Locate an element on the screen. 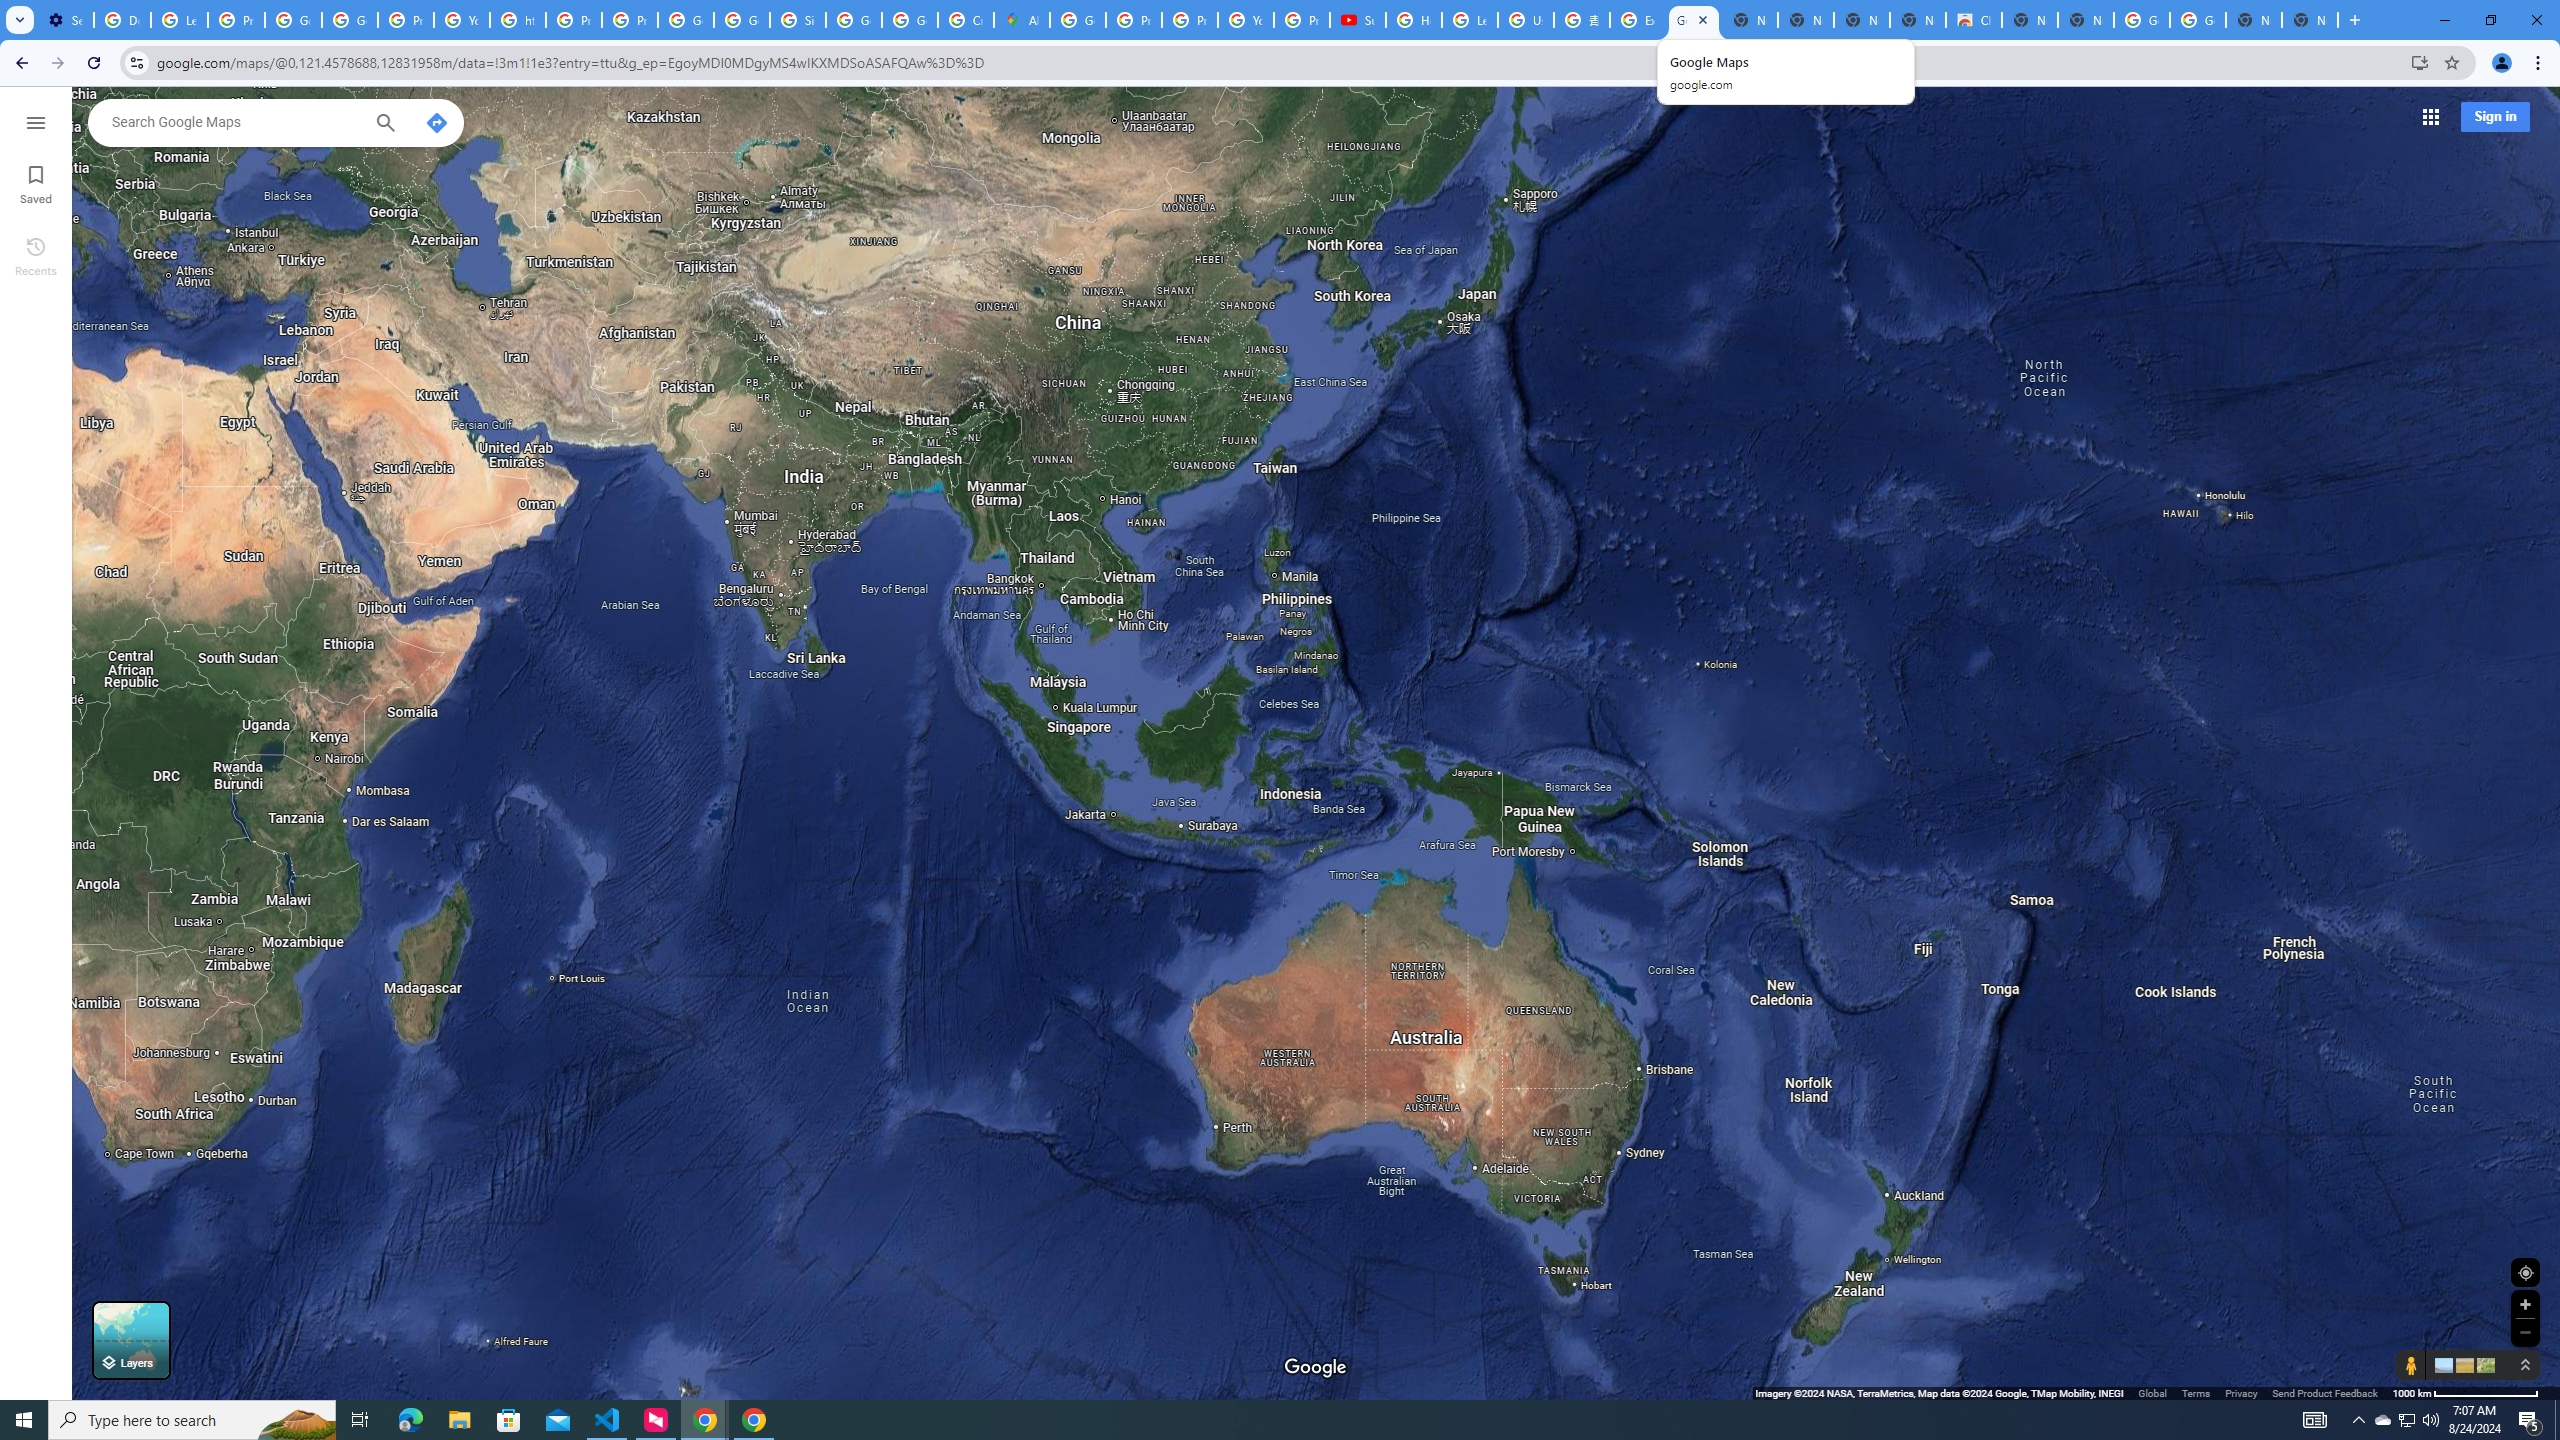 The height and width of the screenshot is (1440, 2560). New Tab is located at coordinates (2310, 20).